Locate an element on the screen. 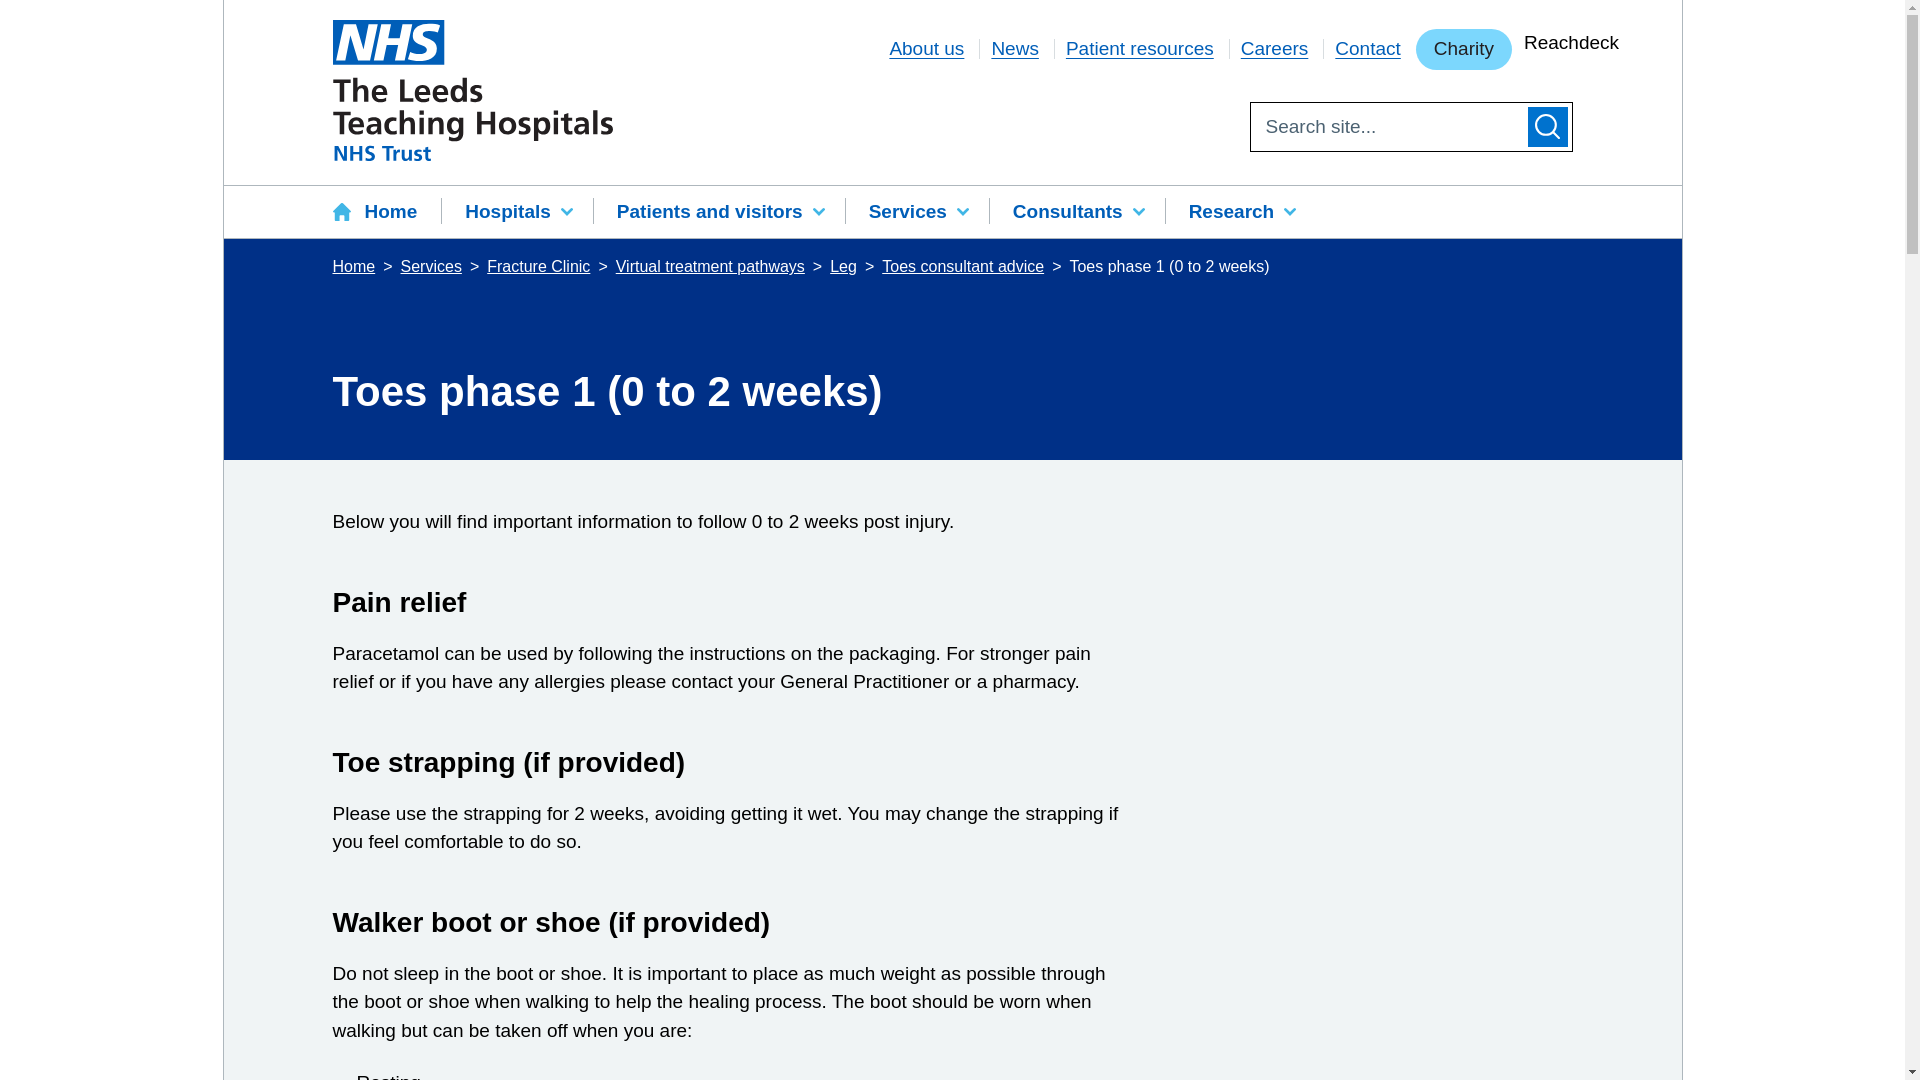 The width and height of the screenshot is (1920, 1080). Hospitals is located at coordinates (517, 212).